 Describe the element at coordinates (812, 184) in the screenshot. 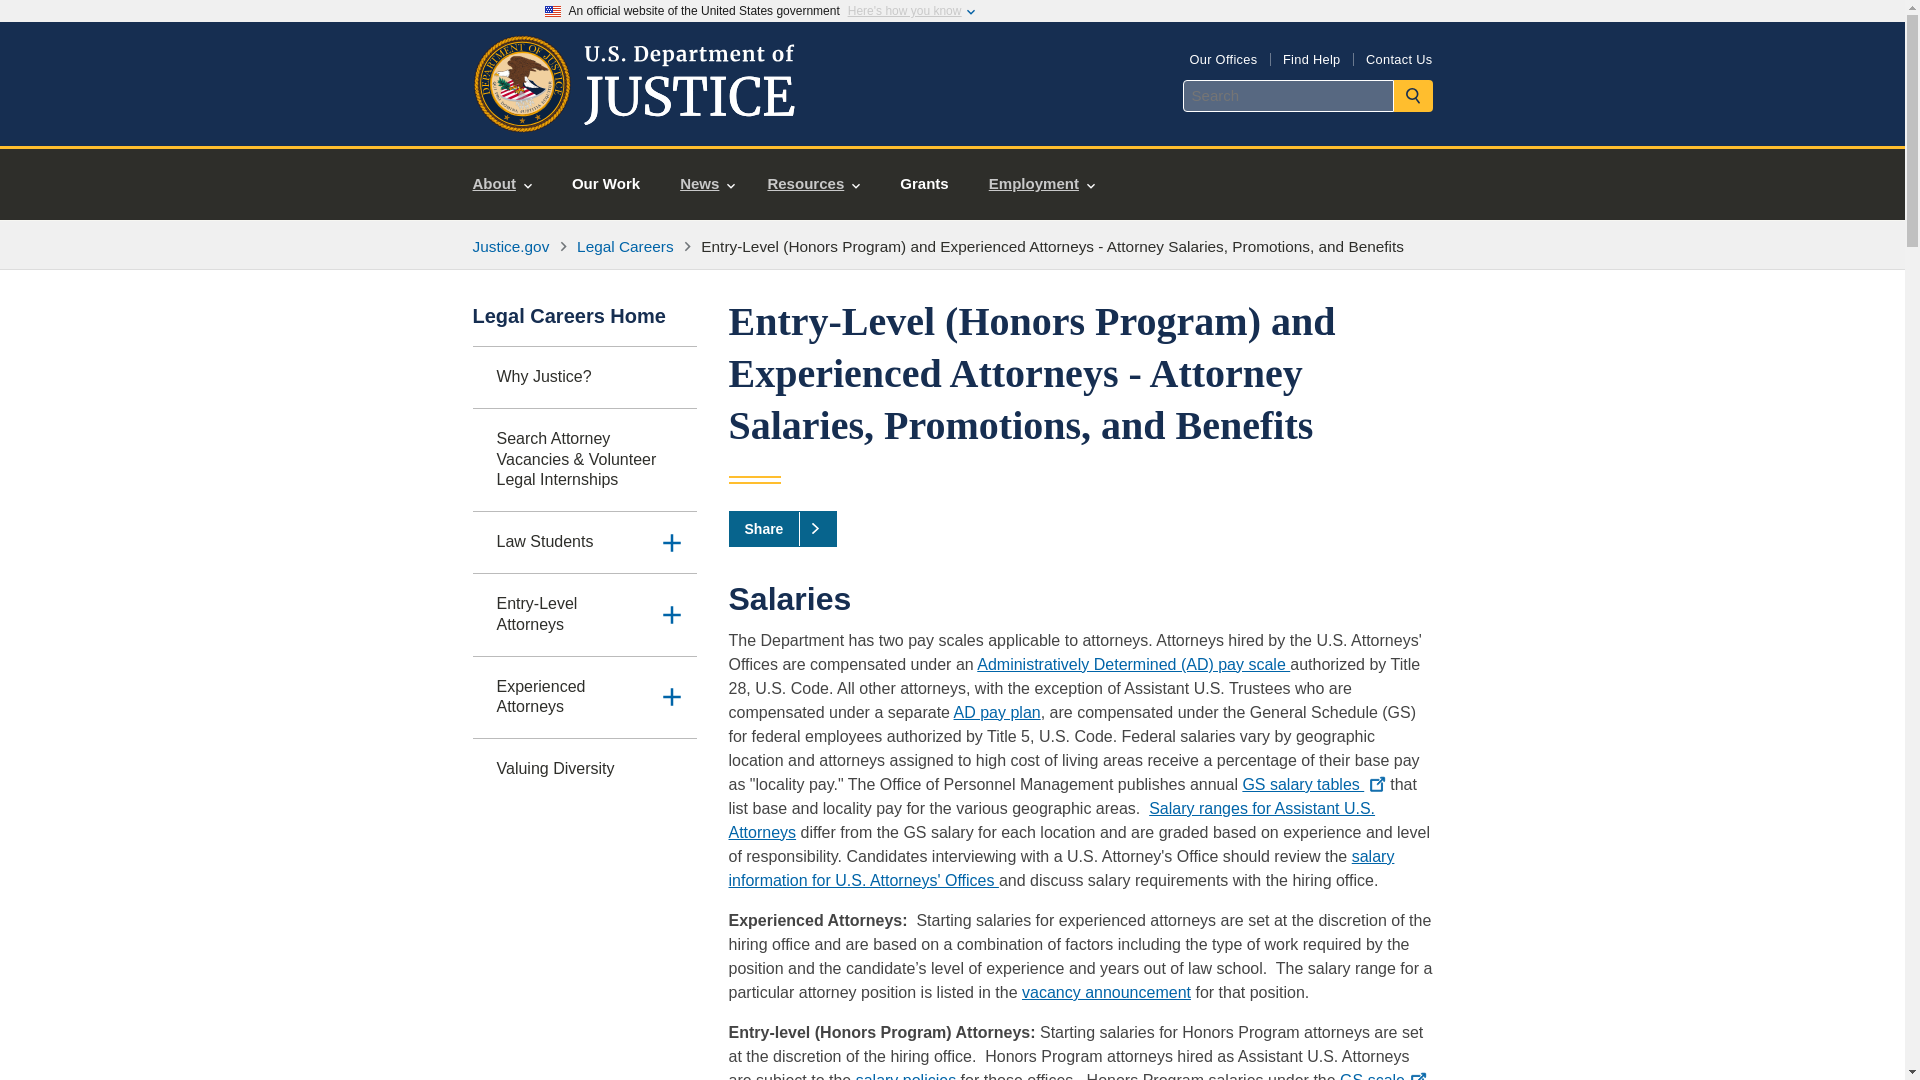

I see `Resources` at that location.